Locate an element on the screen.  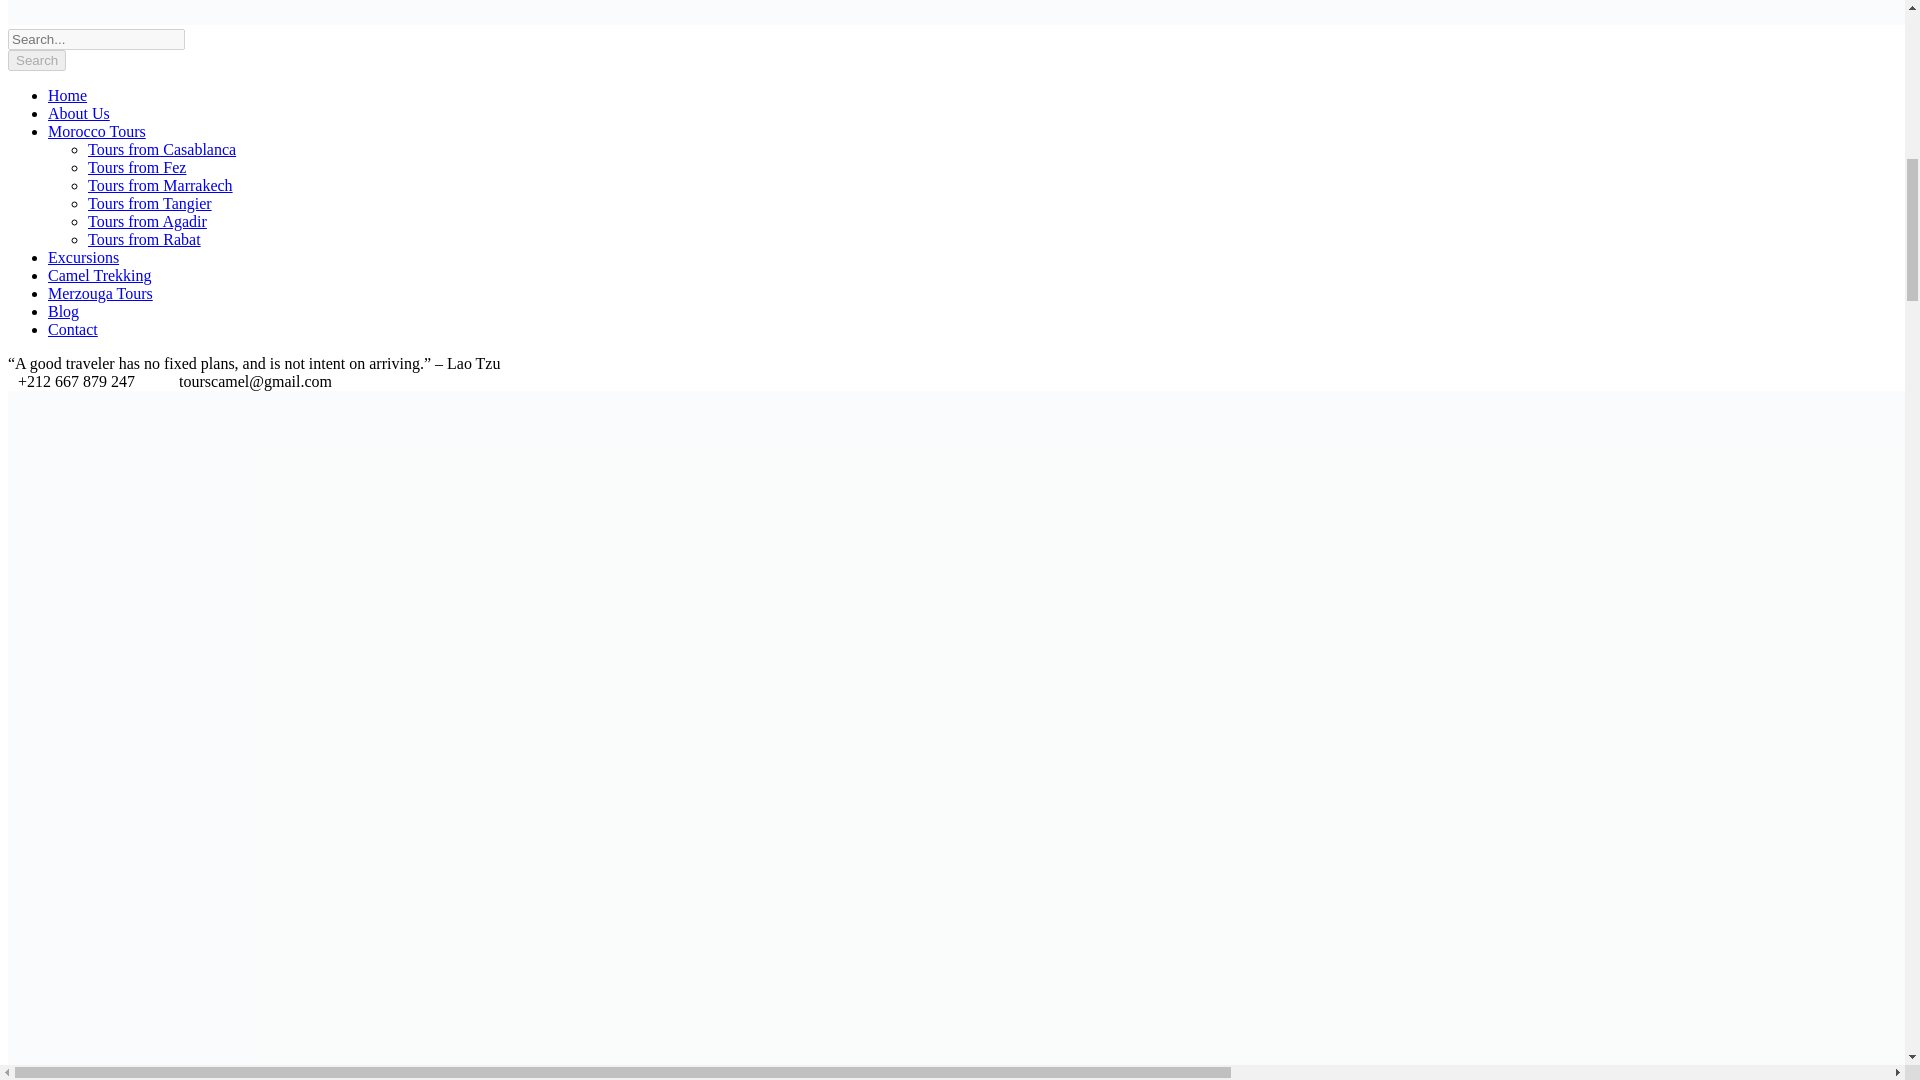
Tours from Marrakech is located at coordinates (160, 186).